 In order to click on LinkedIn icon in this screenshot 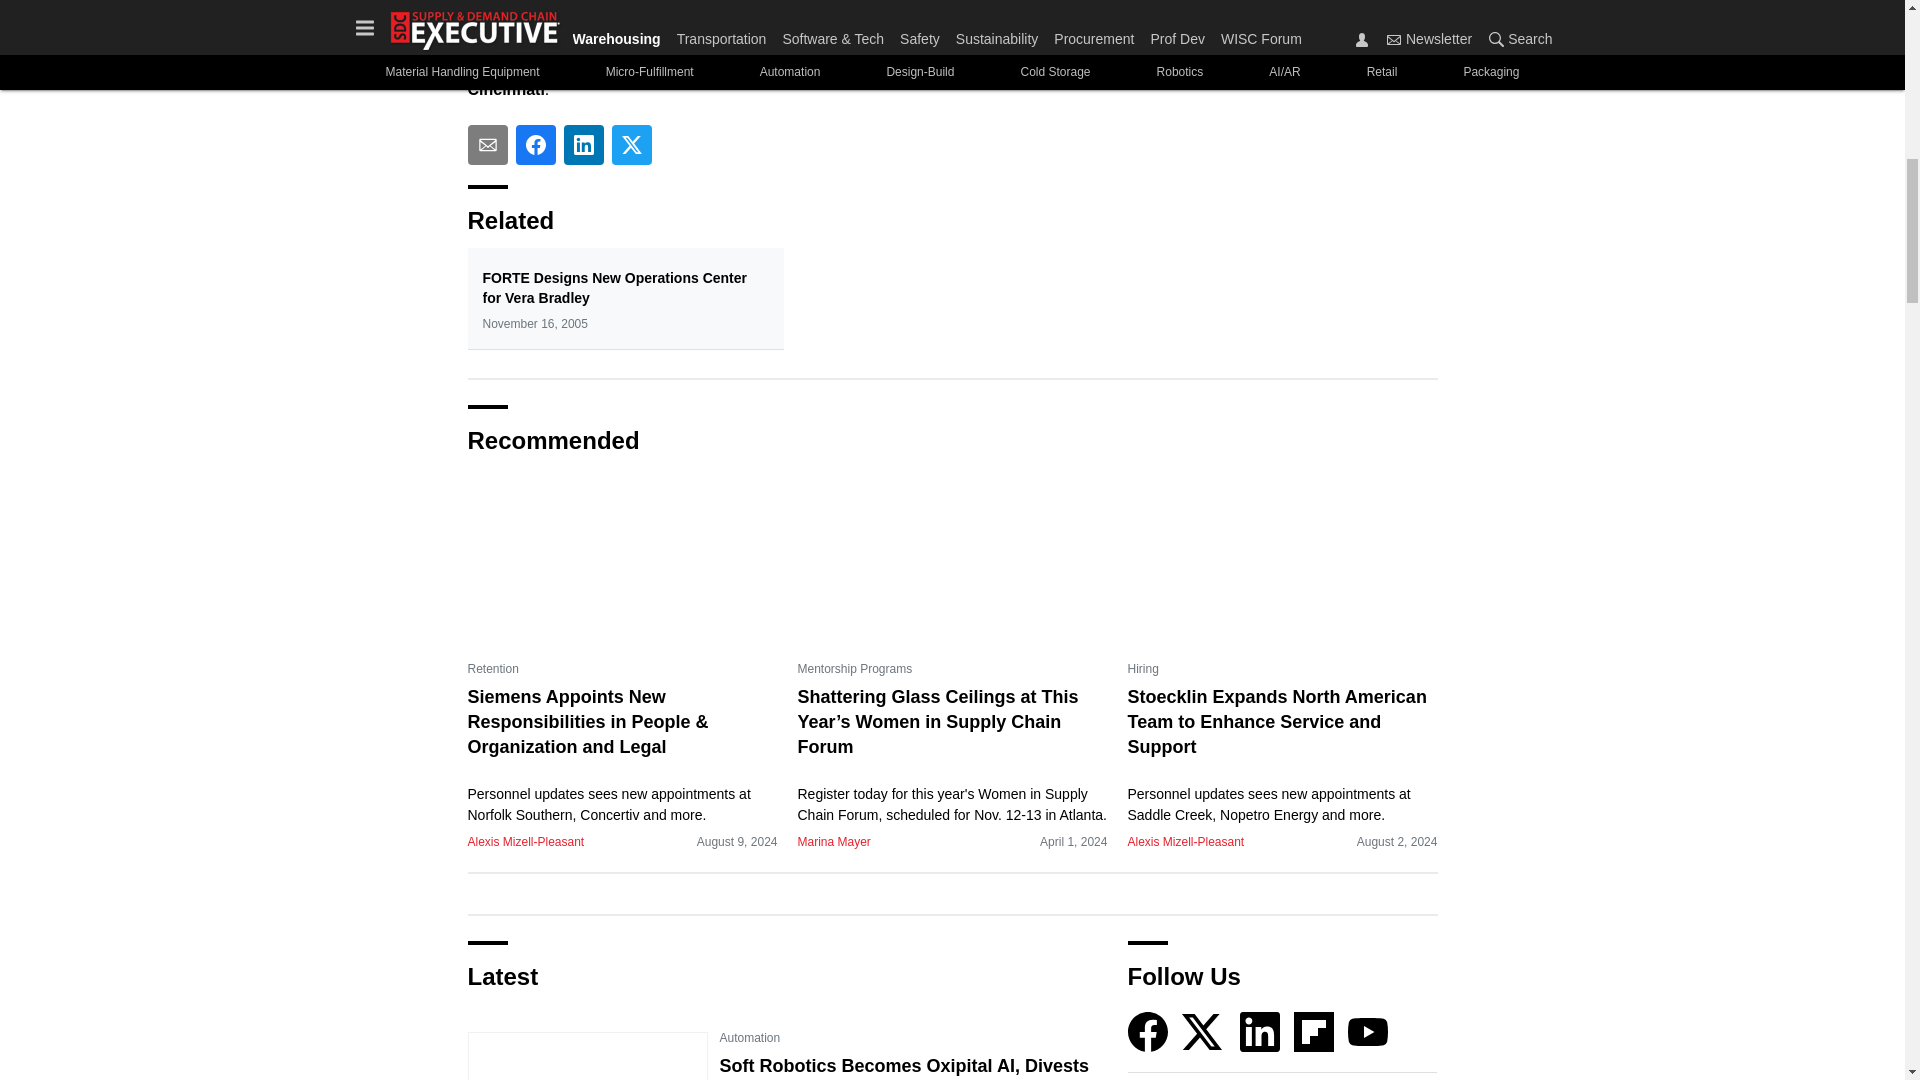, I will do `click(1260, 1031)`.